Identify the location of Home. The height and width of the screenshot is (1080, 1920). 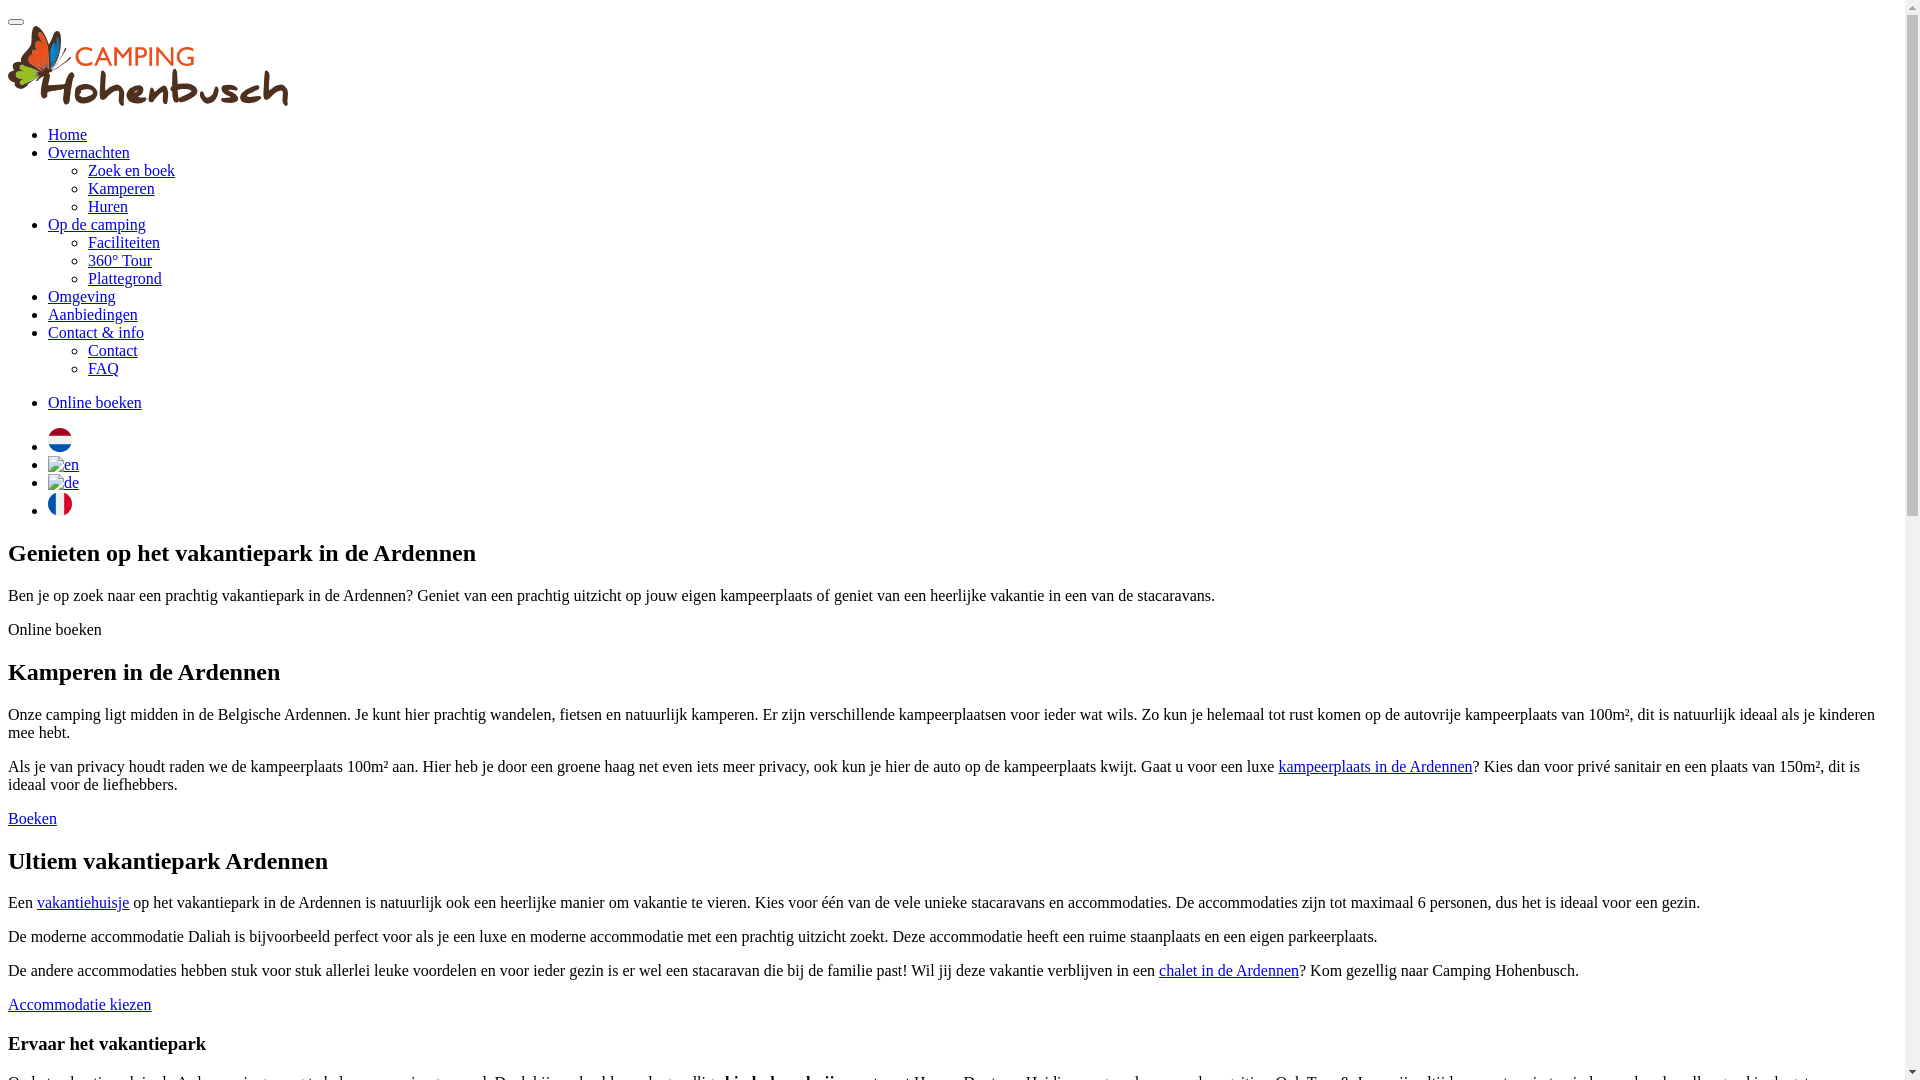
(68, 134).